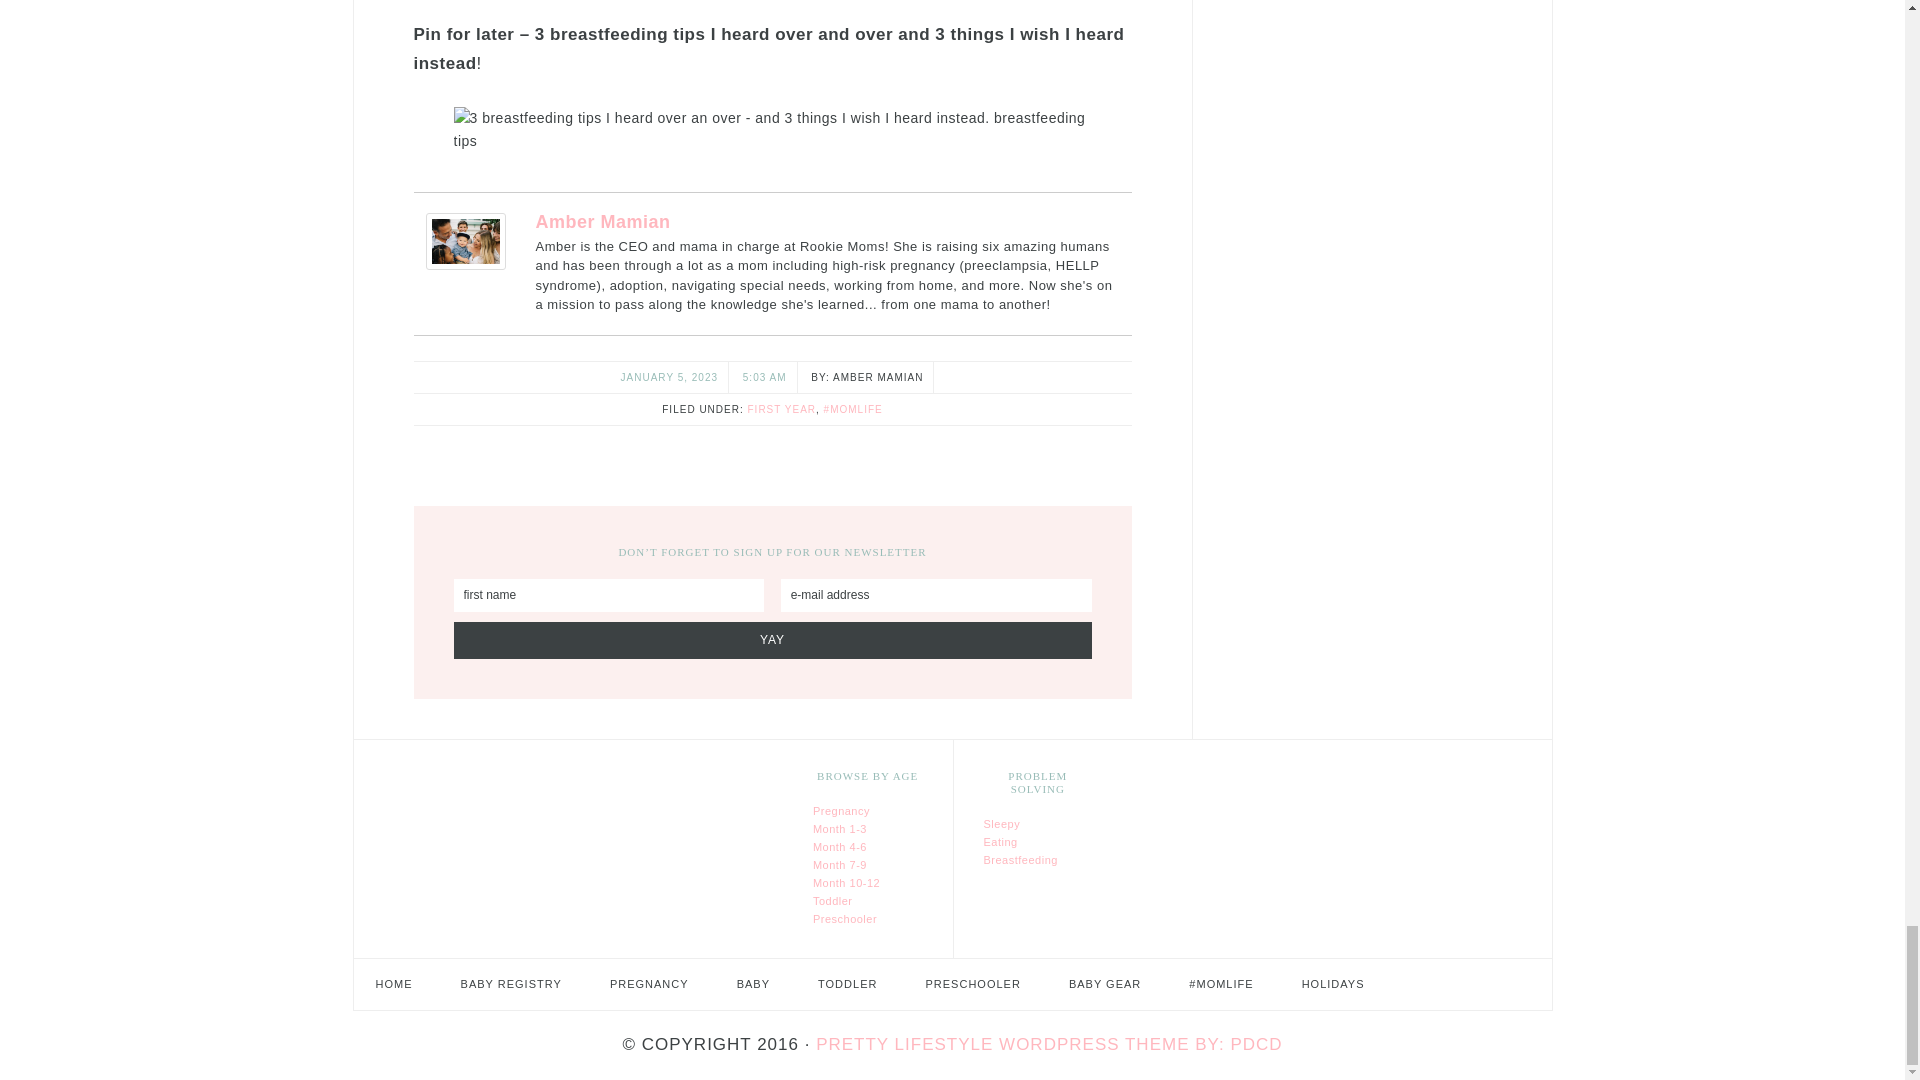 Image resolution: width=1920 pixels, height=1080 pixels. What do you see at coordinates (772, 640) in the screenshot?
I see `YAY` at bounding box center [772, 640].